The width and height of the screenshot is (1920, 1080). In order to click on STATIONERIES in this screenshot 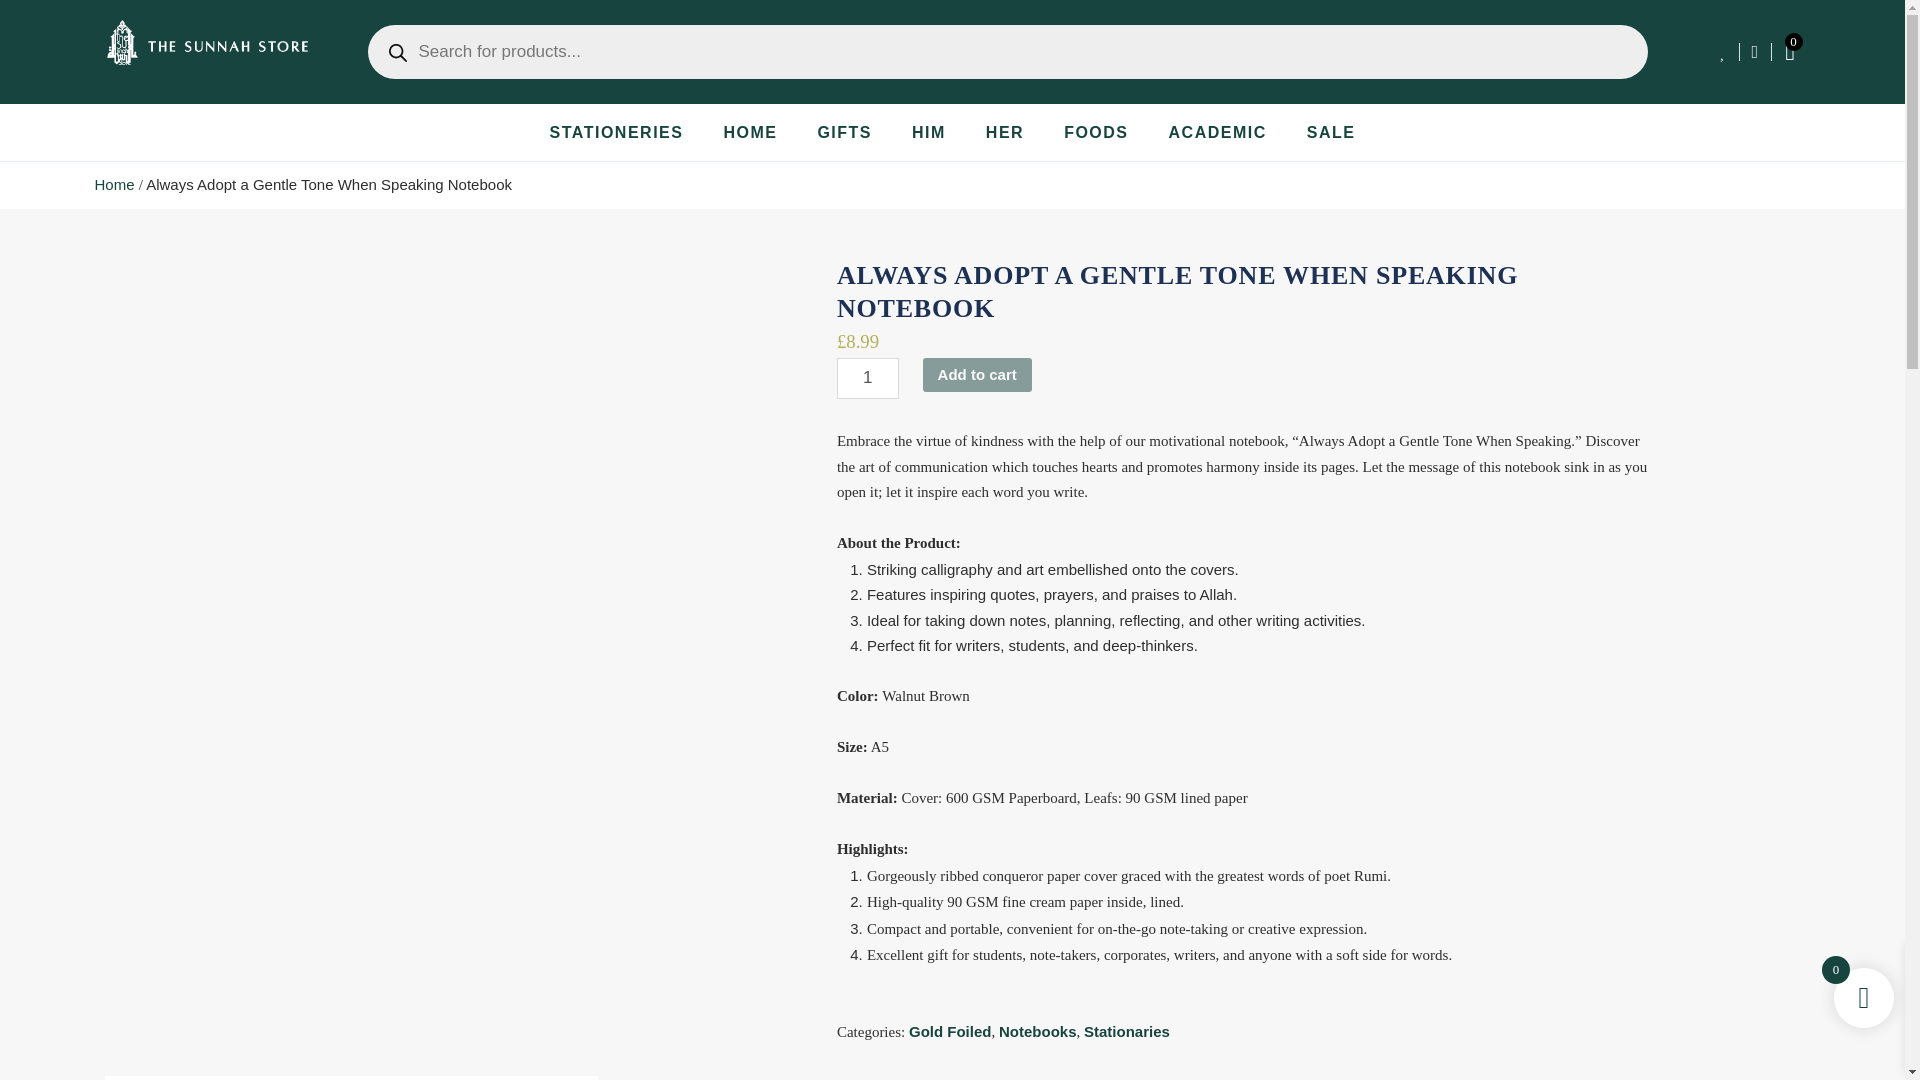, I will do `click(616, 132)`.